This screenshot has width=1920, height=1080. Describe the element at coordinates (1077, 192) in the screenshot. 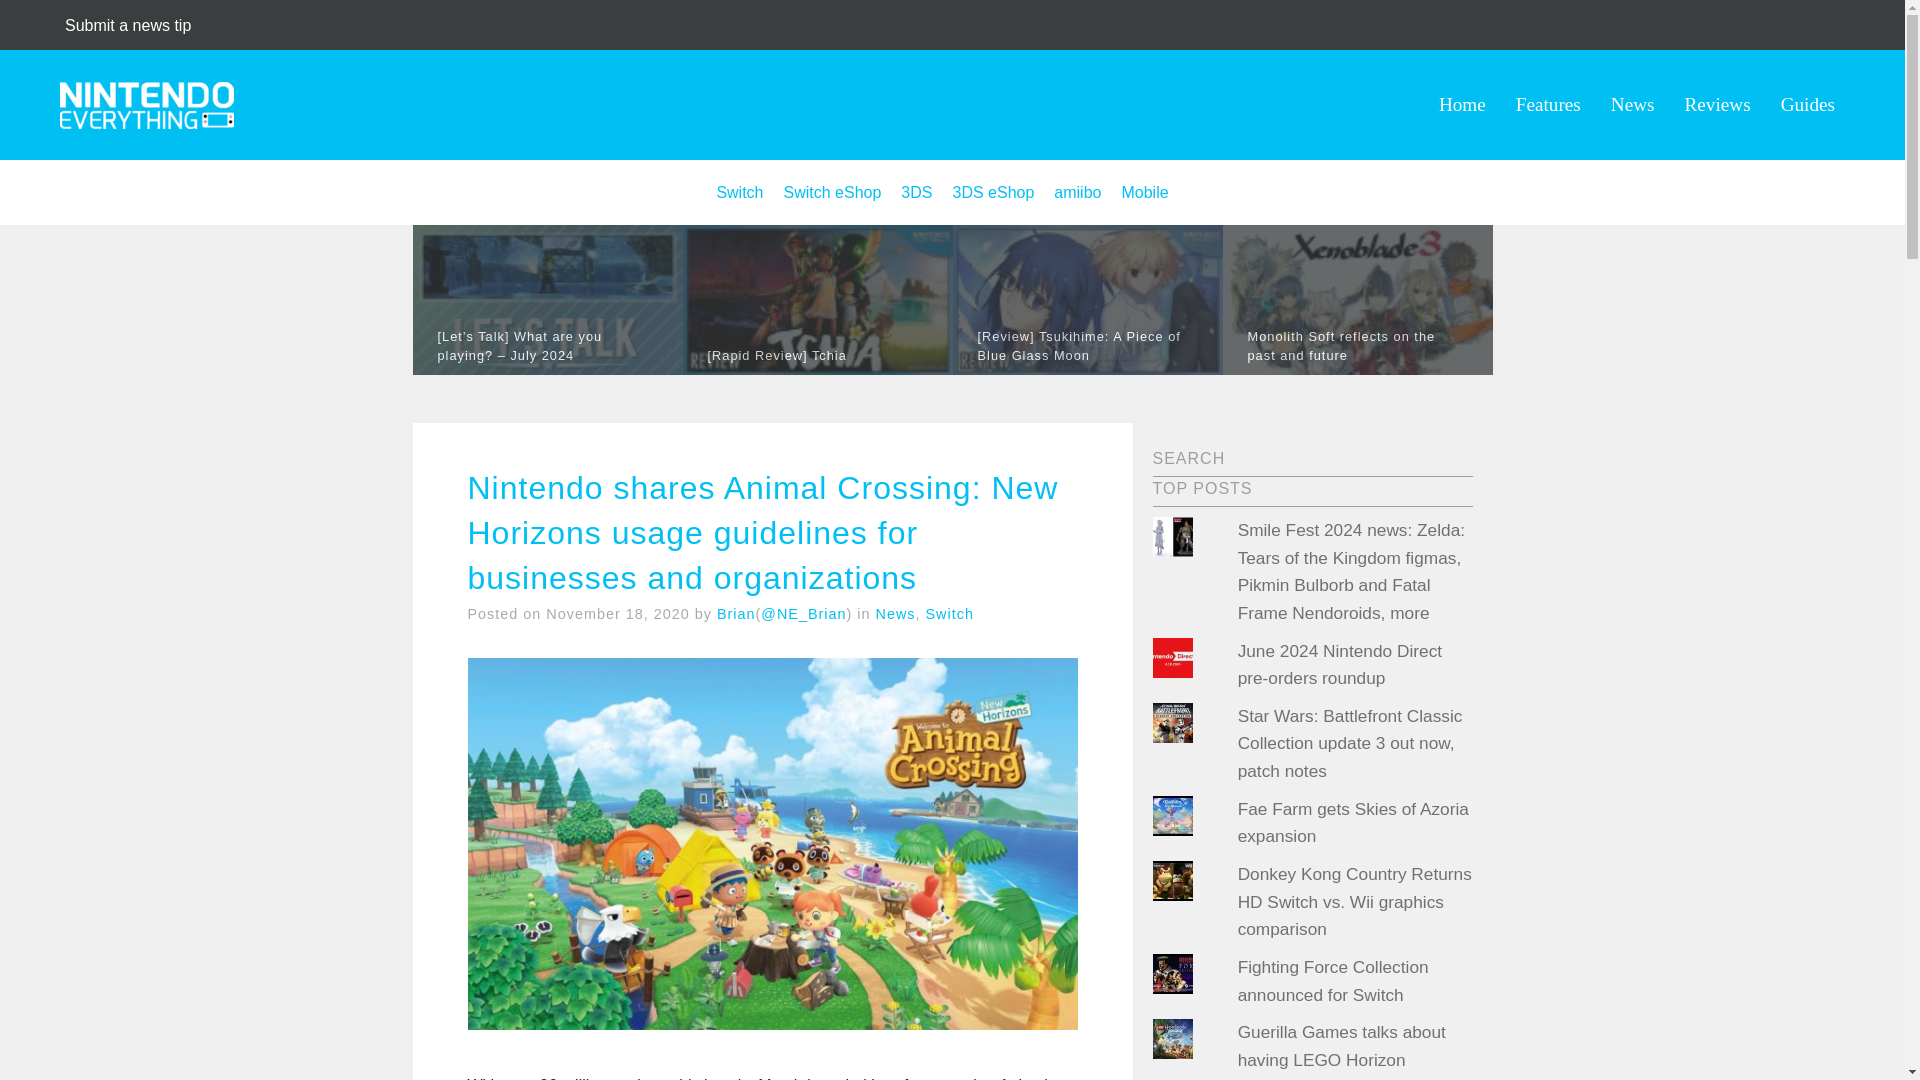

I see `amiibo` at that location.